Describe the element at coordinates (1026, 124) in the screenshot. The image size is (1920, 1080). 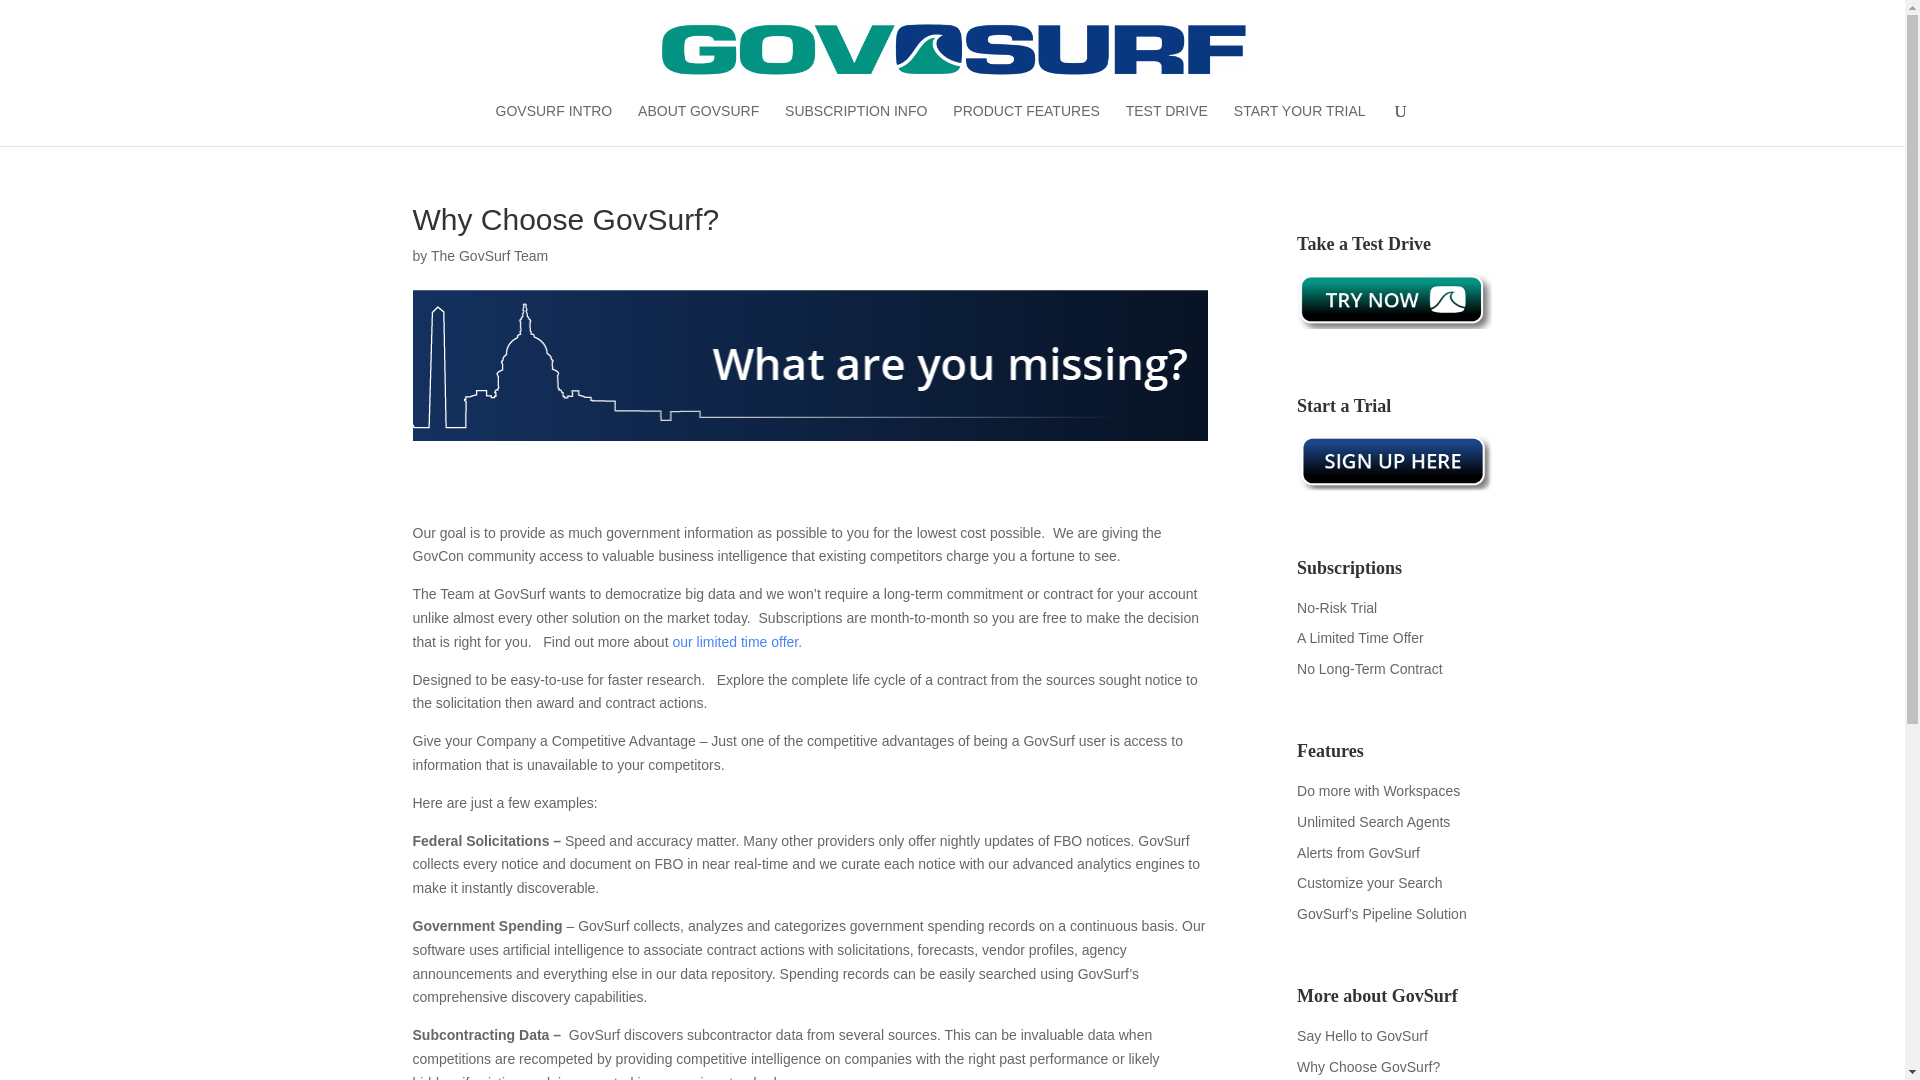
I see `PRODUCT FEATURES` at that location.